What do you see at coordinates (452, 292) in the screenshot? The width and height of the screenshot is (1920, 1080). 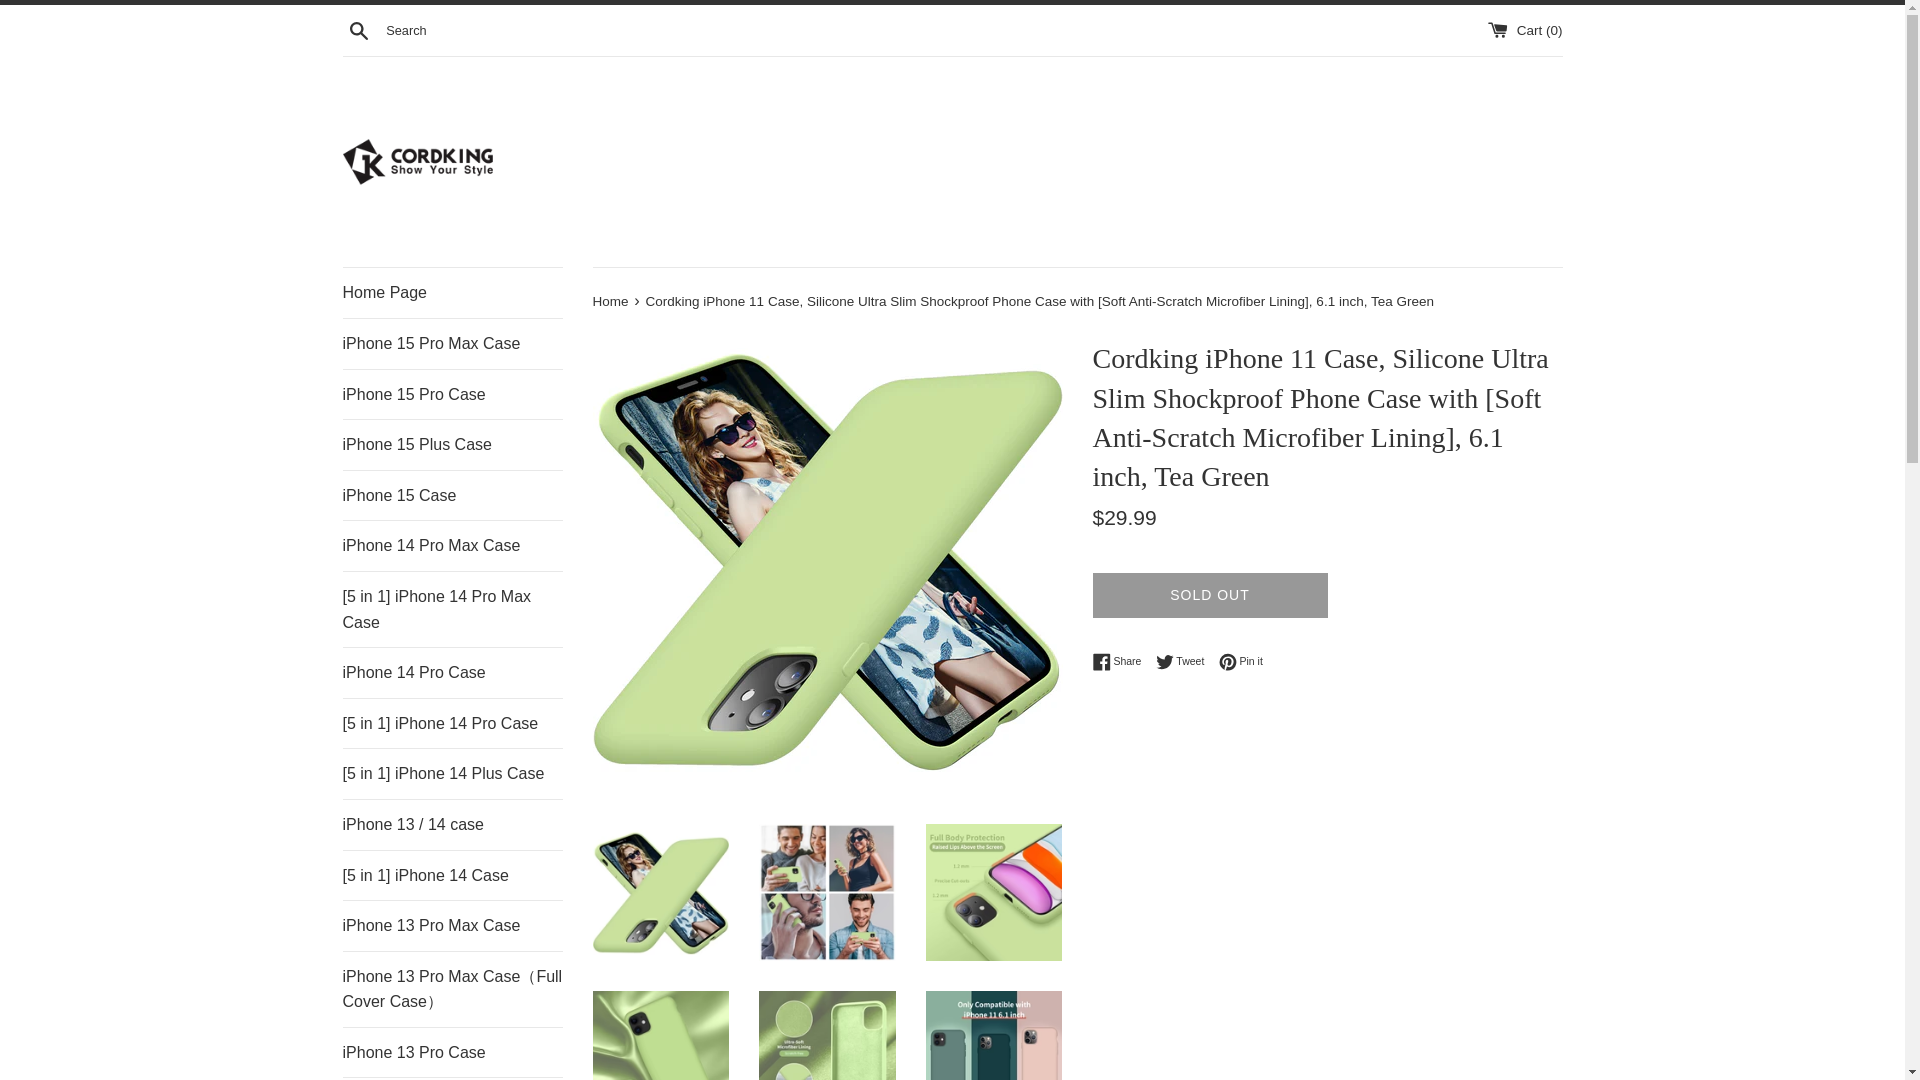 I see `Home Page` at bounding box center [452, 292].